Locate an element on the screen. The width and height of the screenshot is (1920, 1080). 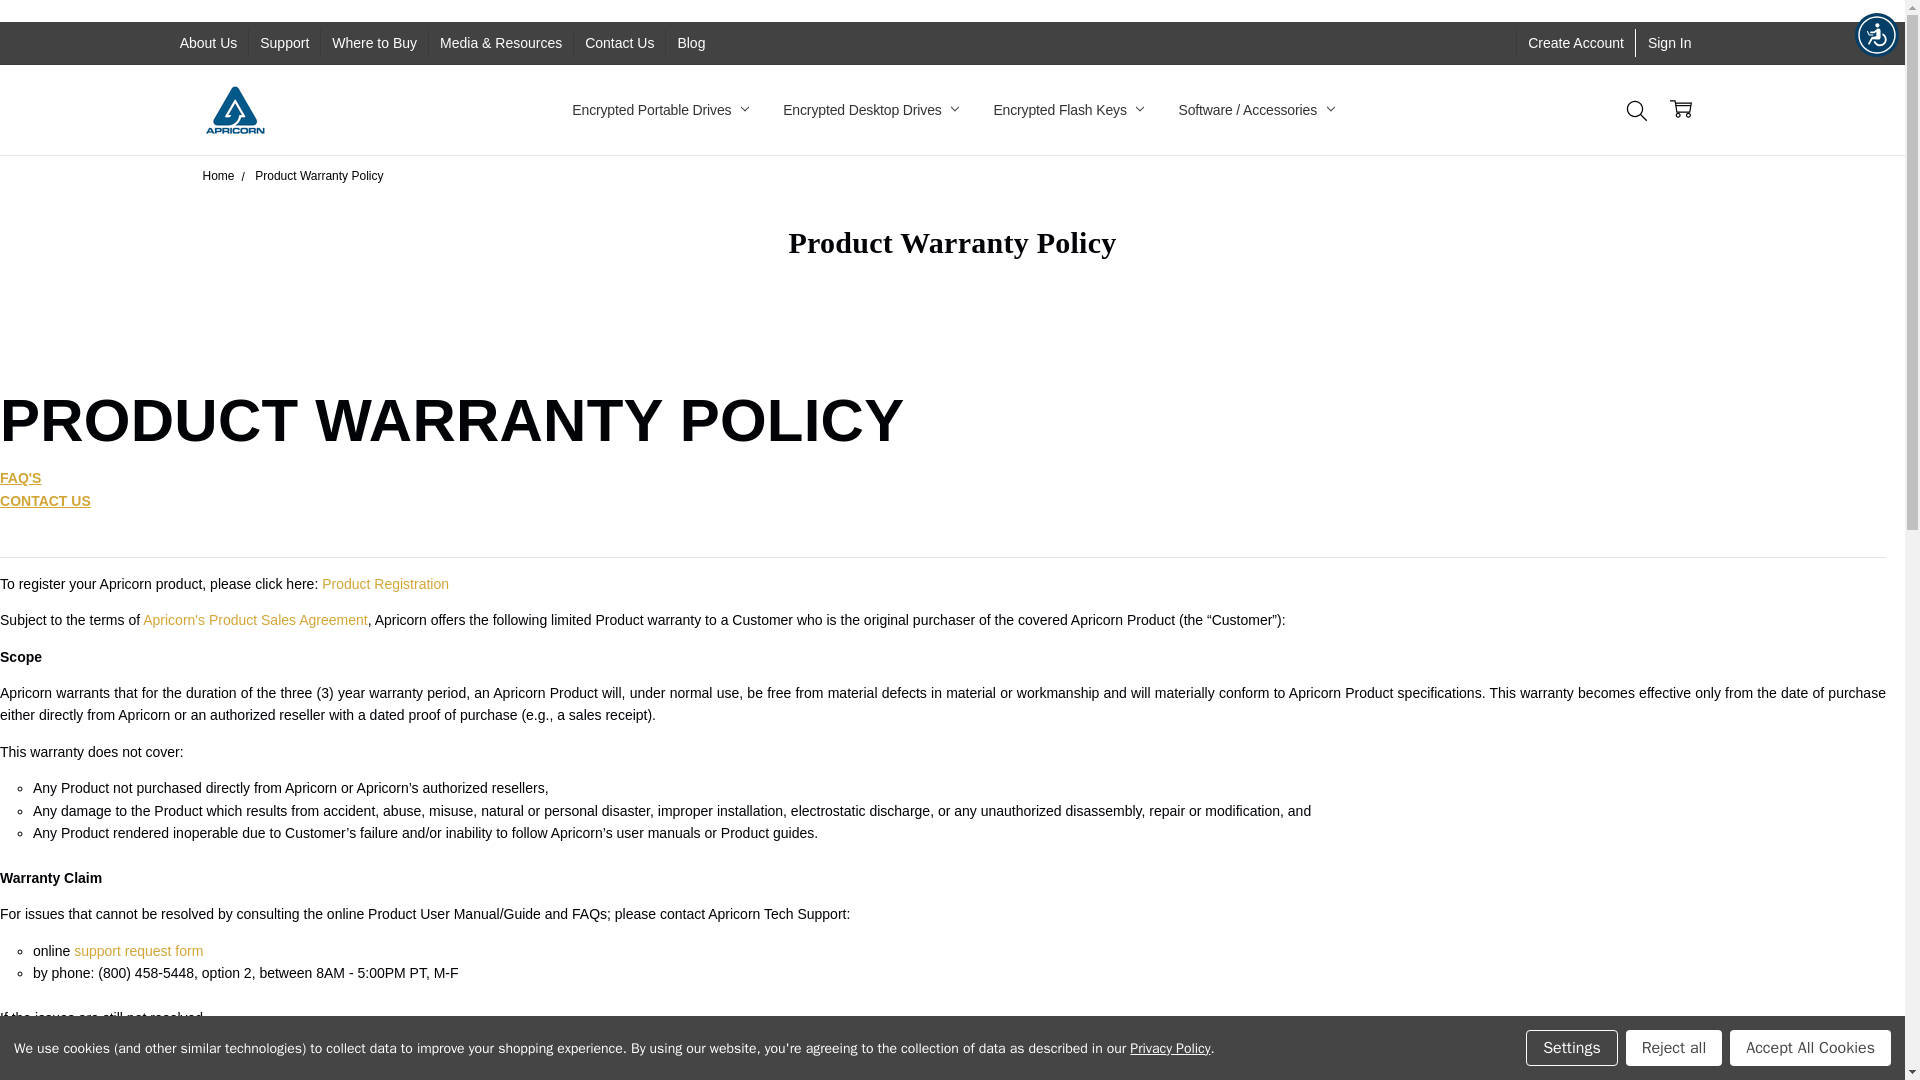
Contact Us is located at coordinates (619, 43).